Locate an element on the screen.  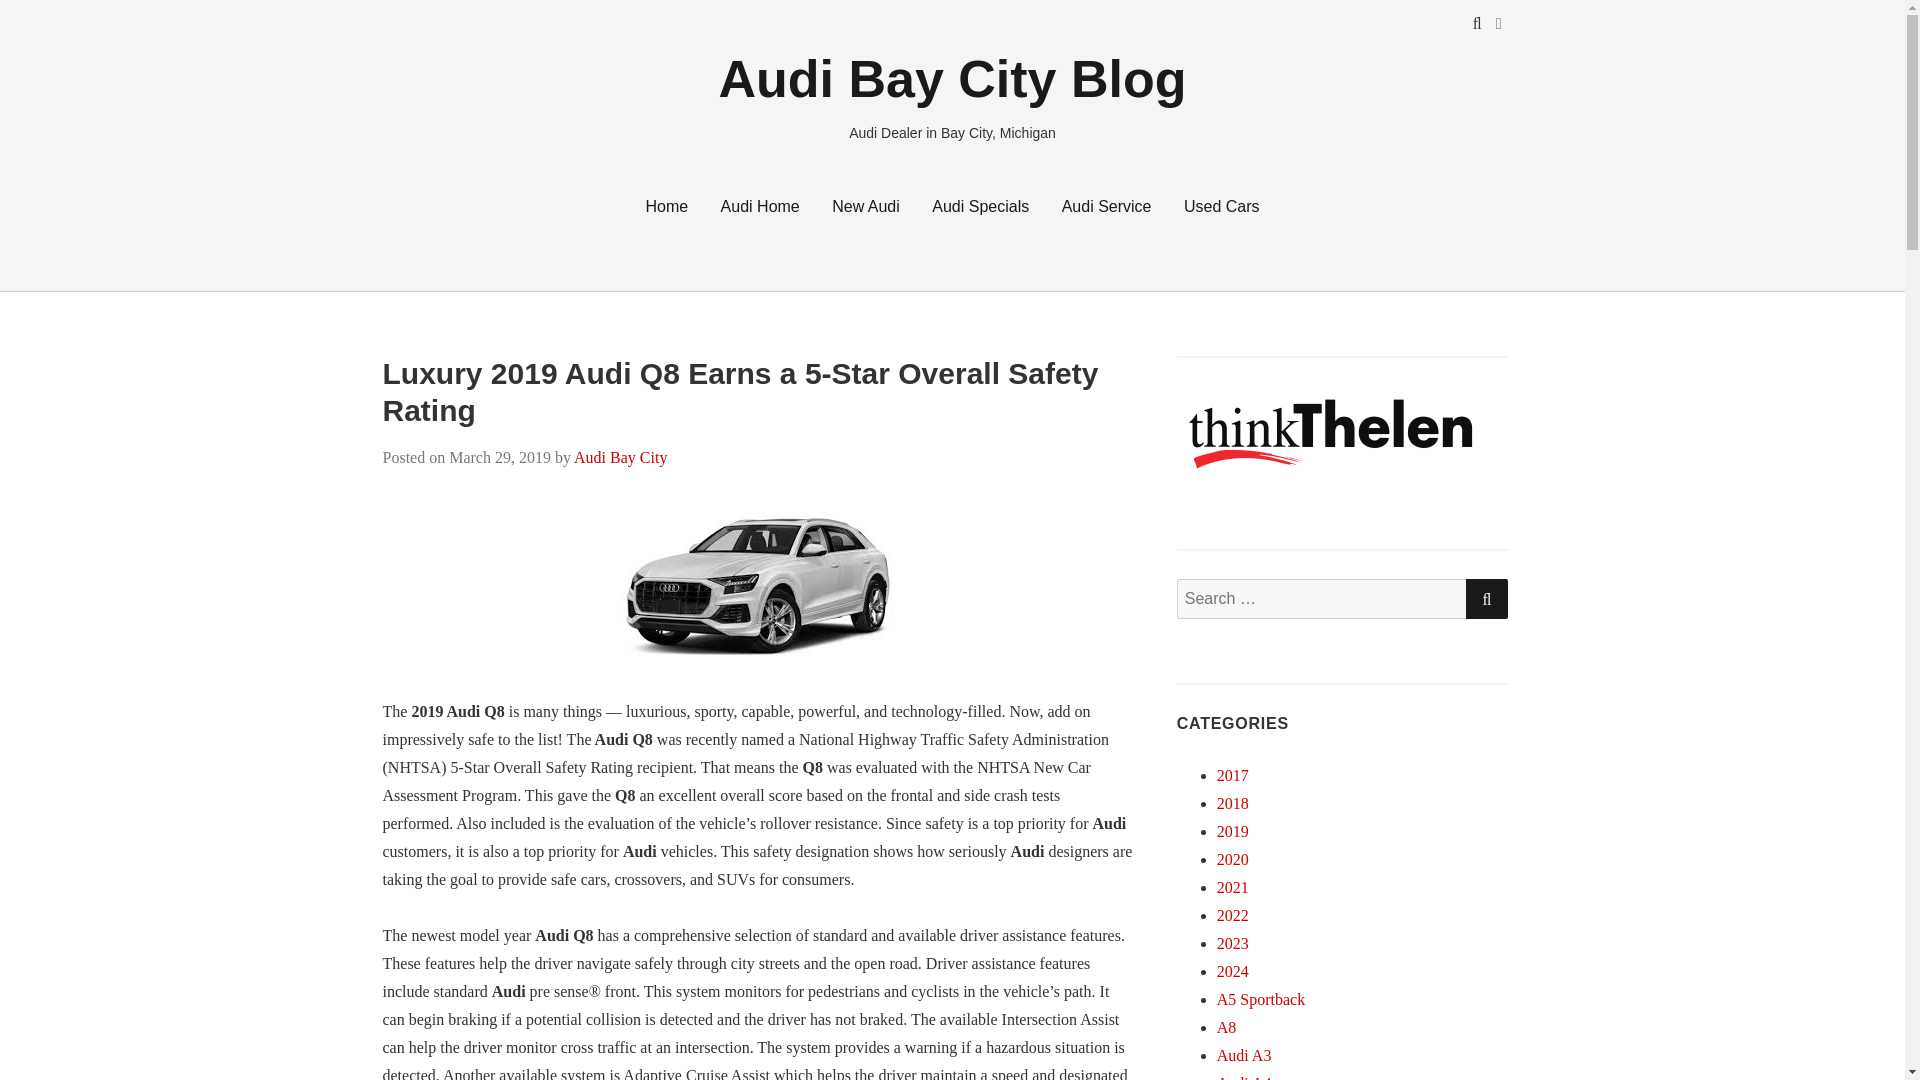
2023 is located at coordinates (1233, 943).